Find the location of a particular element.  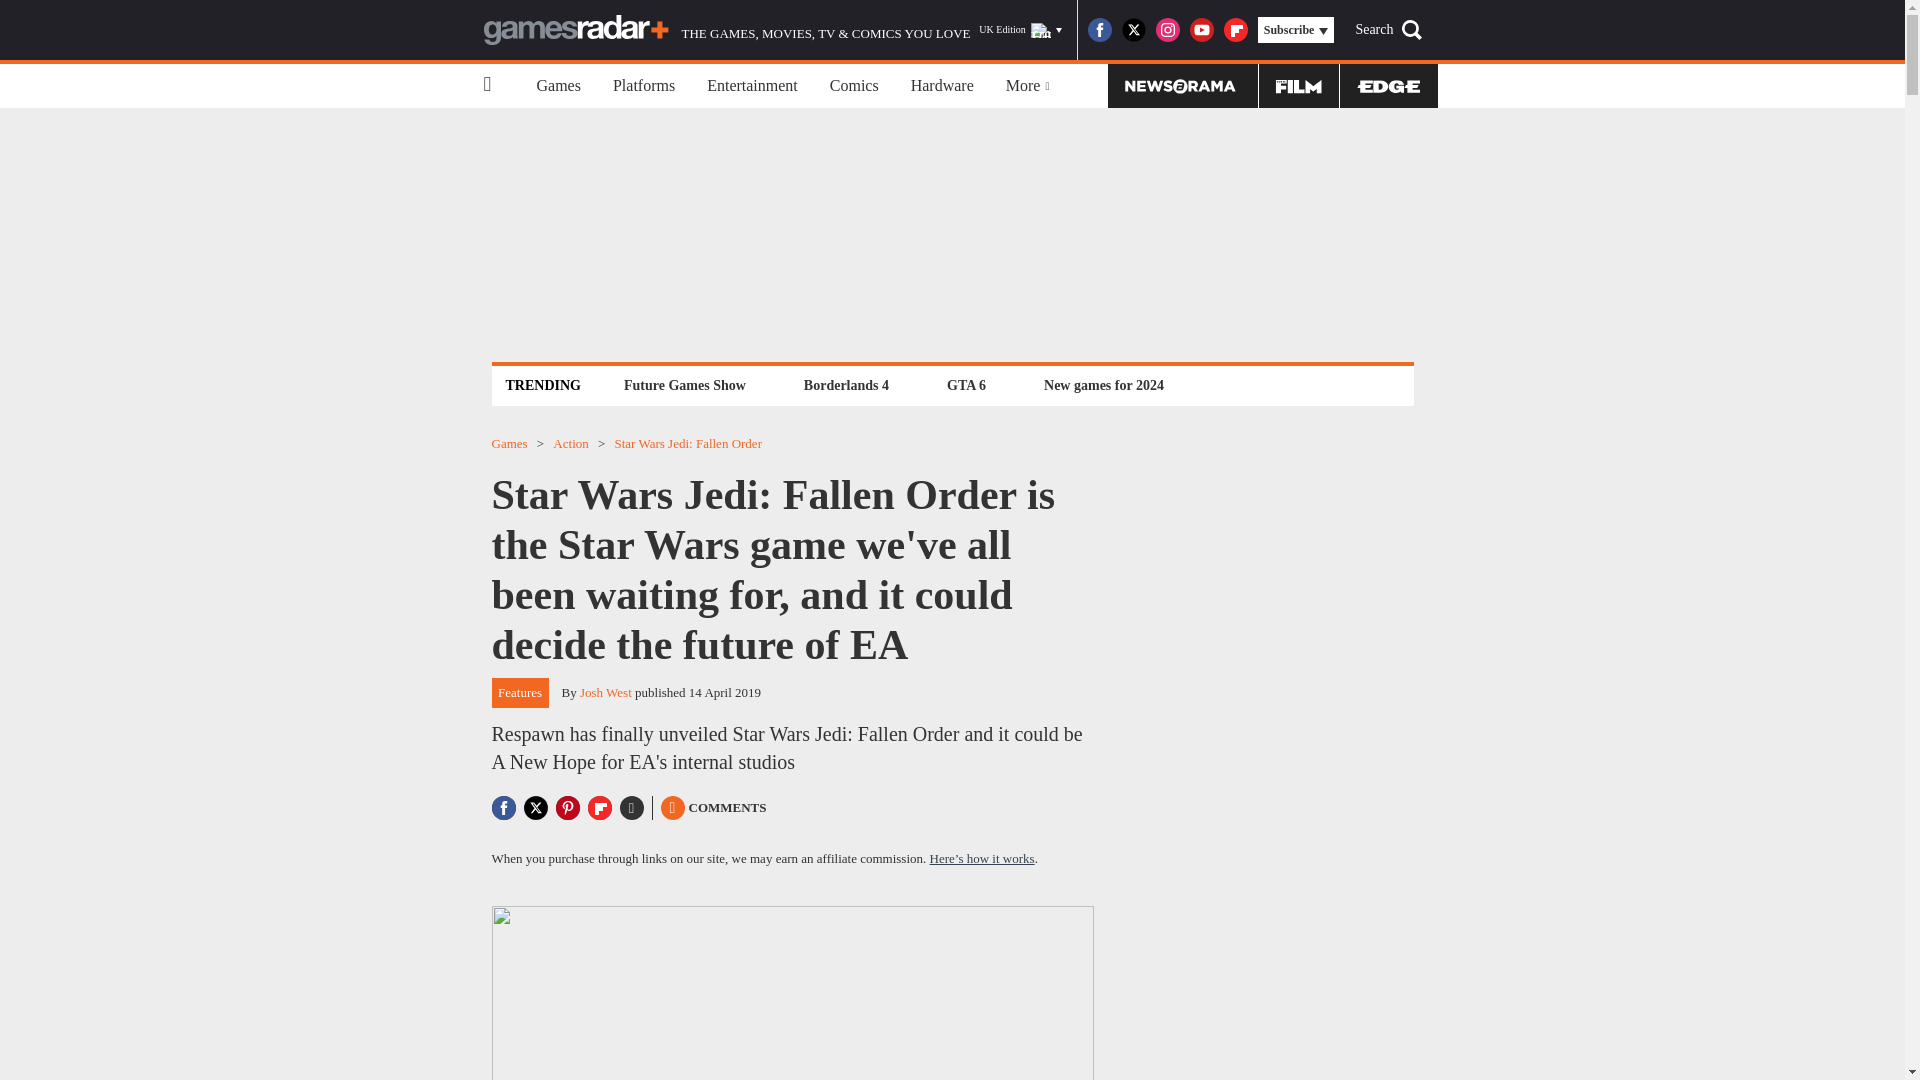

Comics is located at coordinates (854, 86).